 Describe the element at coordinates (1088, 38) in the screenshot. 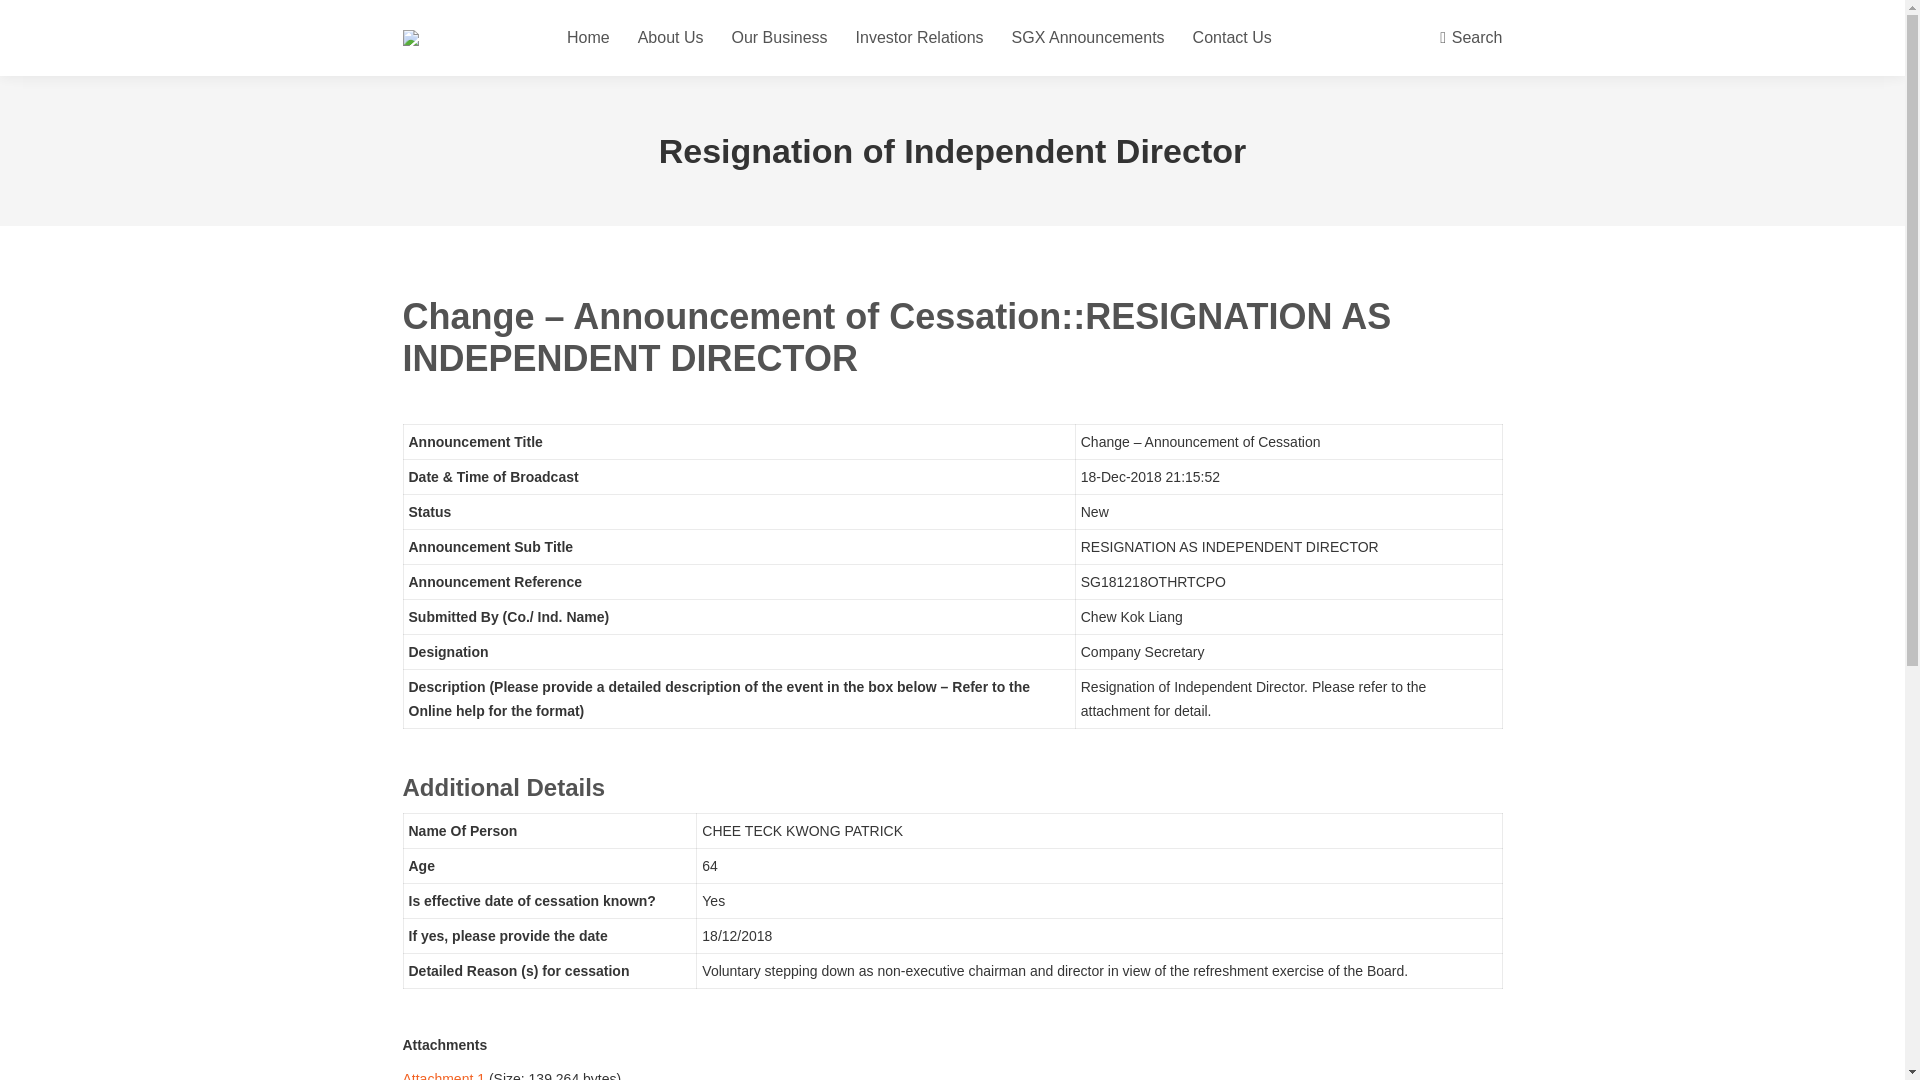

I see `SGX Announcements` at that location.